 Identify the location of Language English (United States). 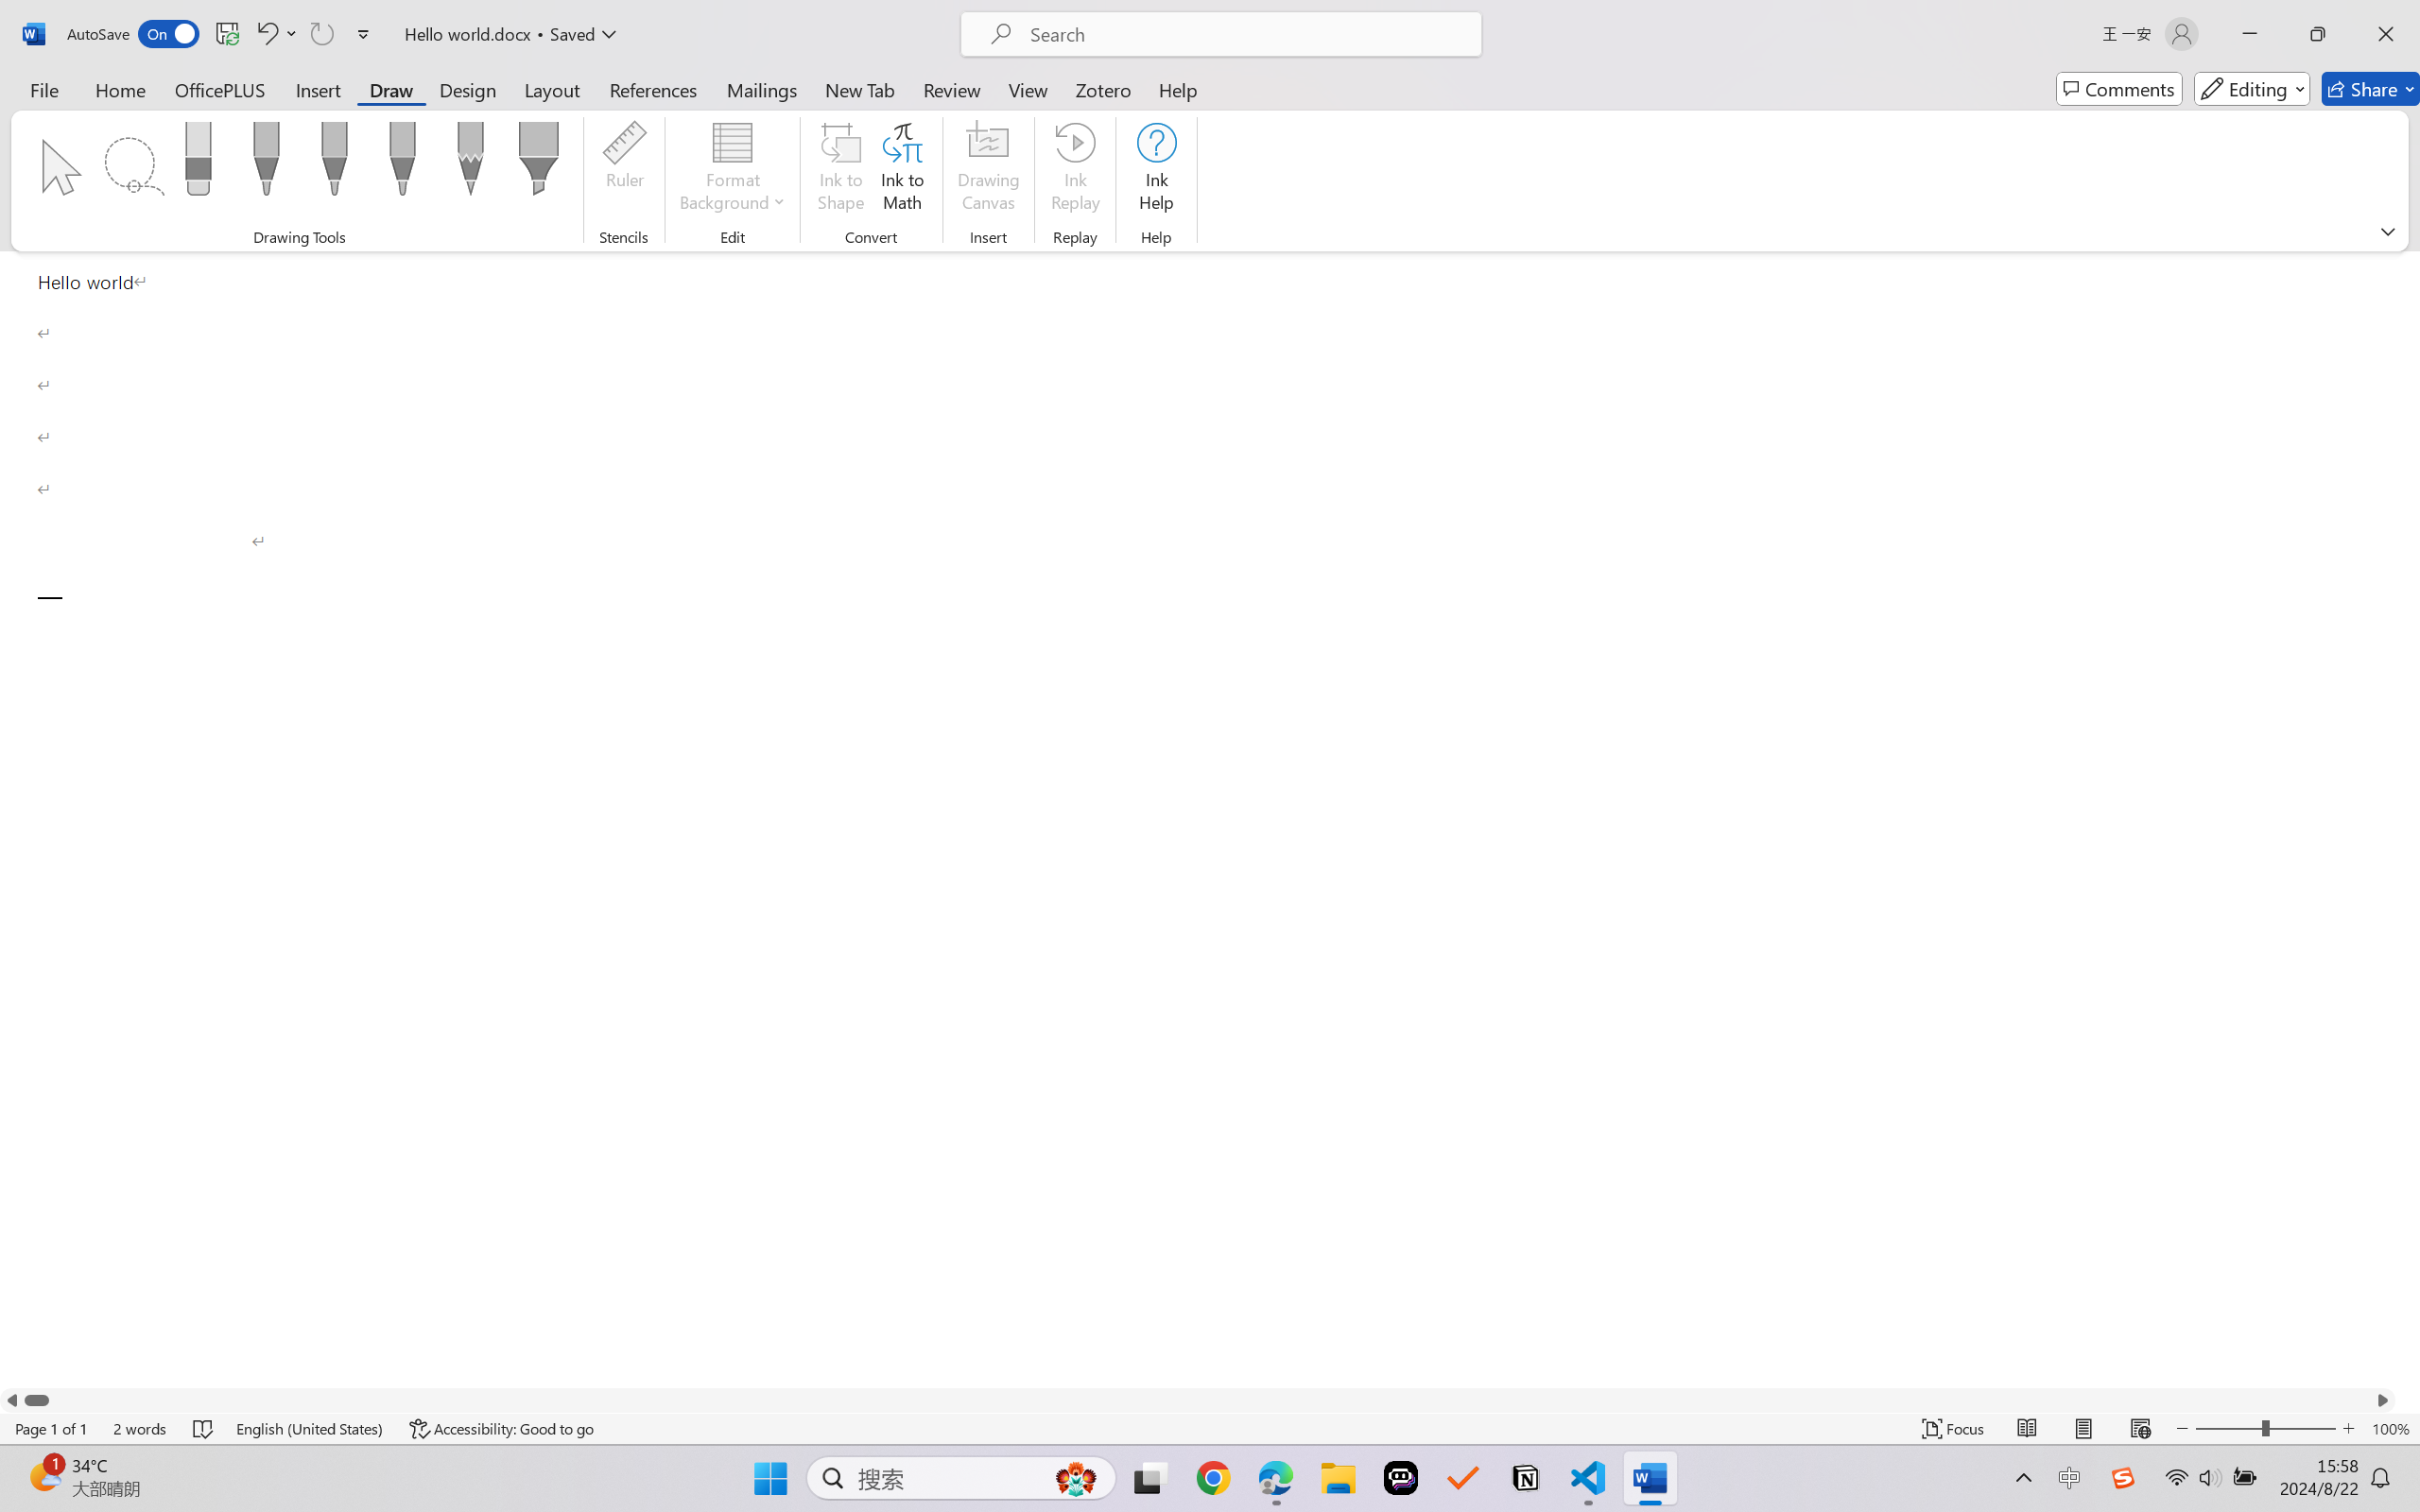
(310, 1429).